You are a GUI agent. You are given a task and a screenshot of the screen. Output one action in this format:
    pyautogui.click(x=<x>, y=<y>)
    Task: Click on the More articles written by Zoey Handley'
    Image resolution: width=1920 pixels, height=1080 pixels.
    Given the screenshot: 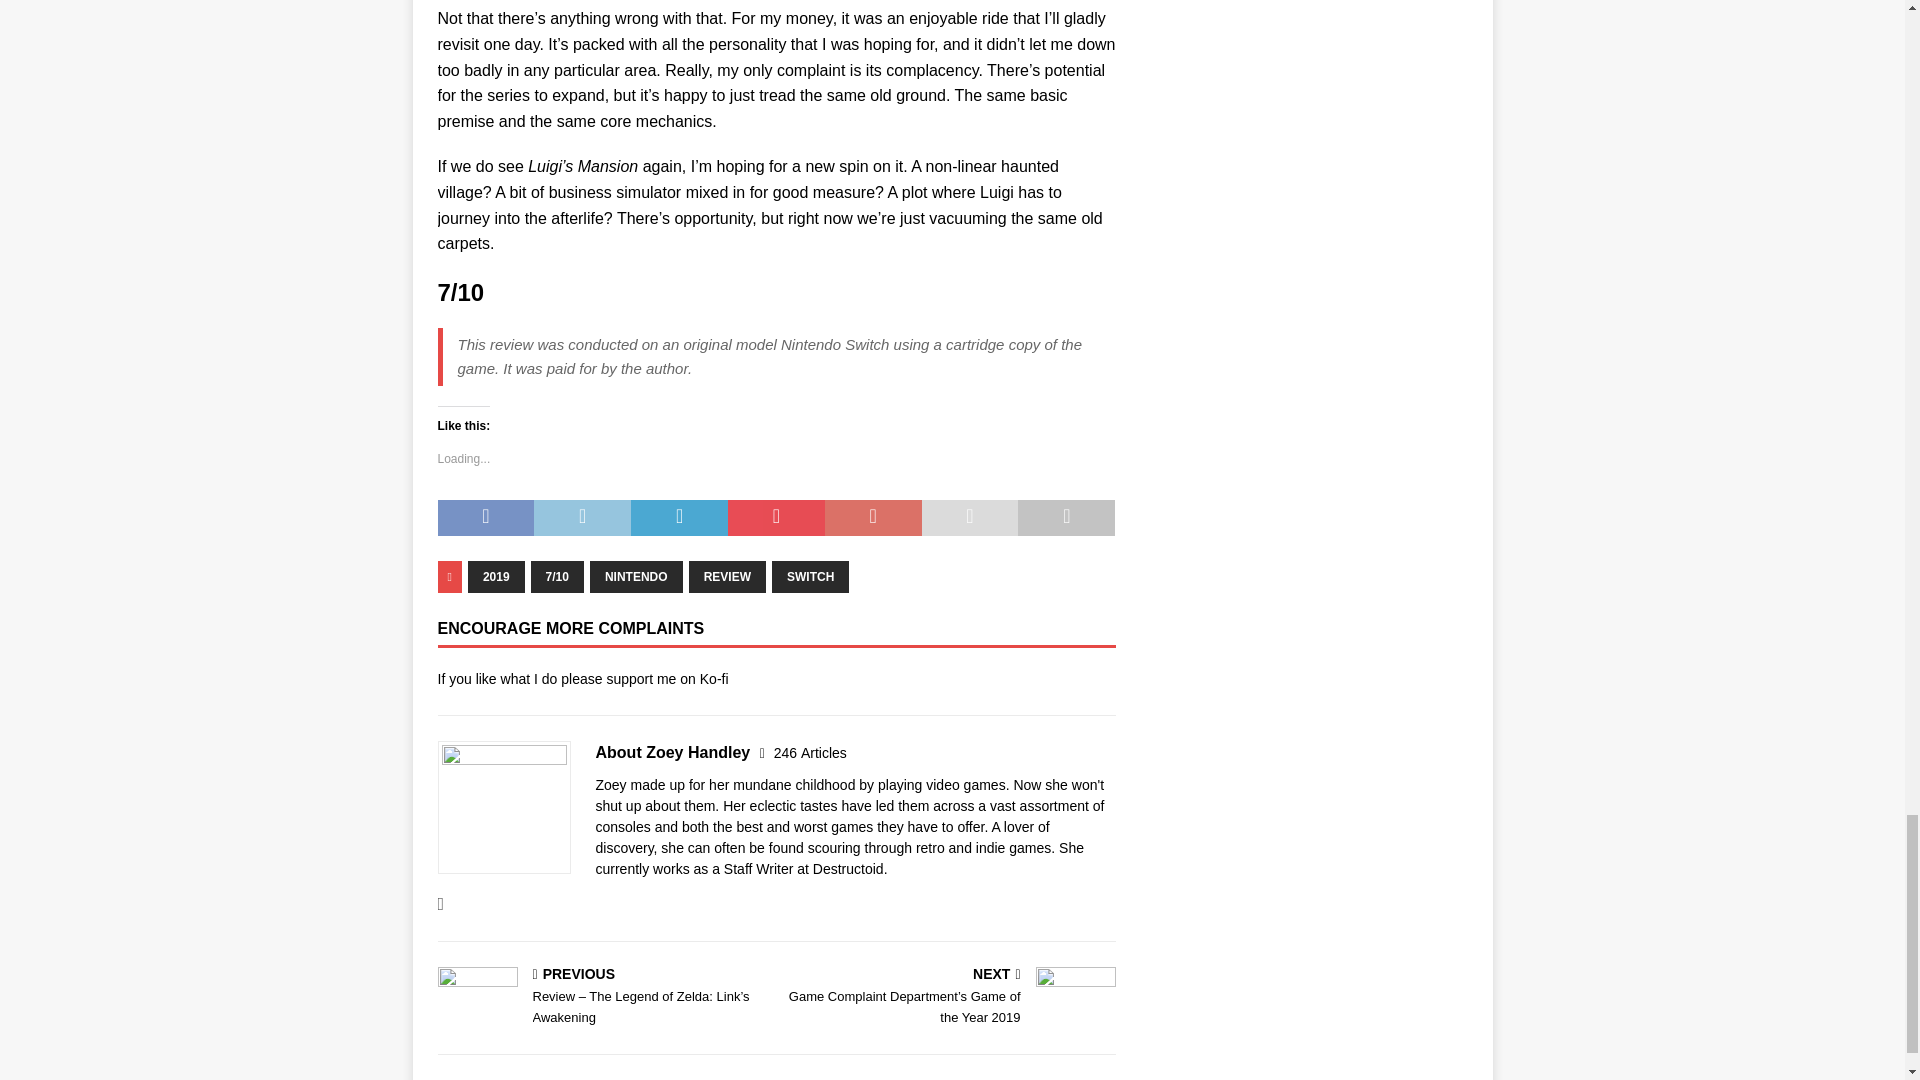 What is the action you would take?
    pyautogui.click(x=810, y=753)
    